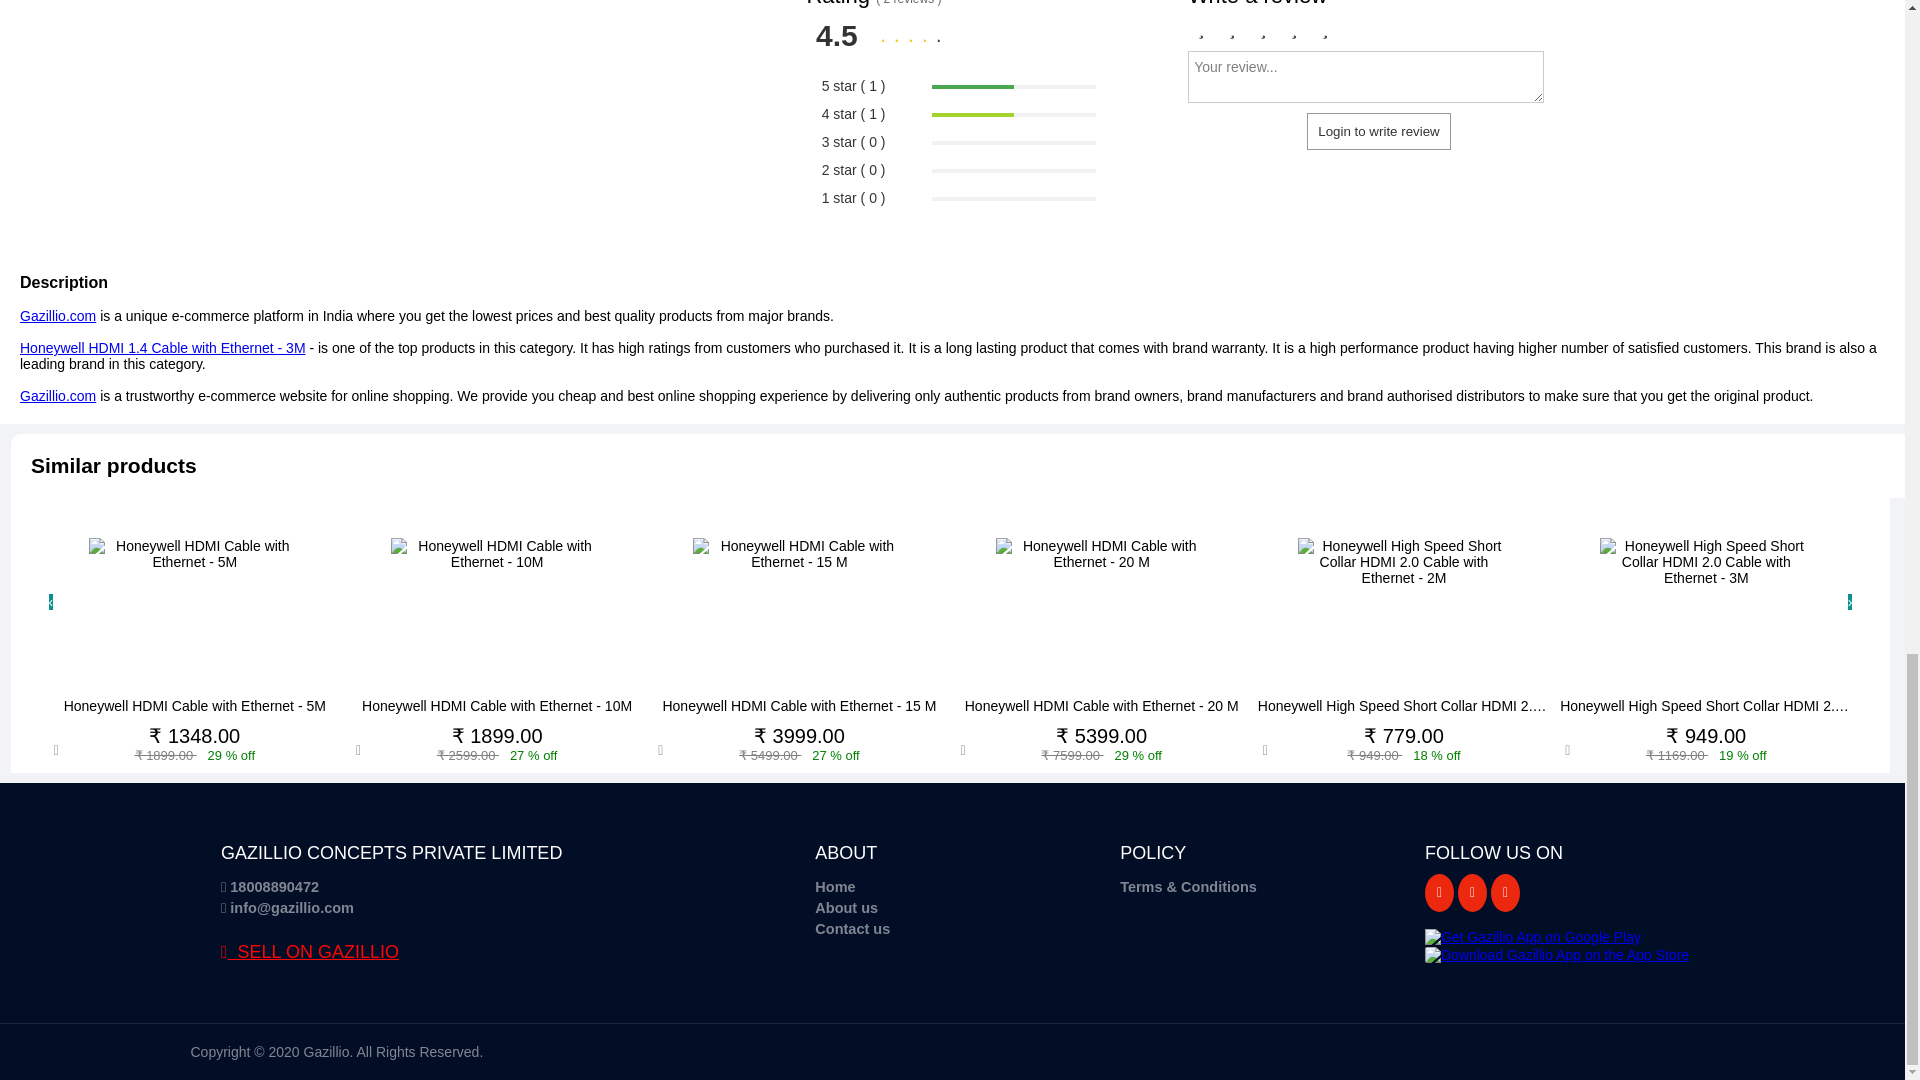 This screenshot has width=1920, height=1080. I want to click on Login to write review, so click(1379, 132).